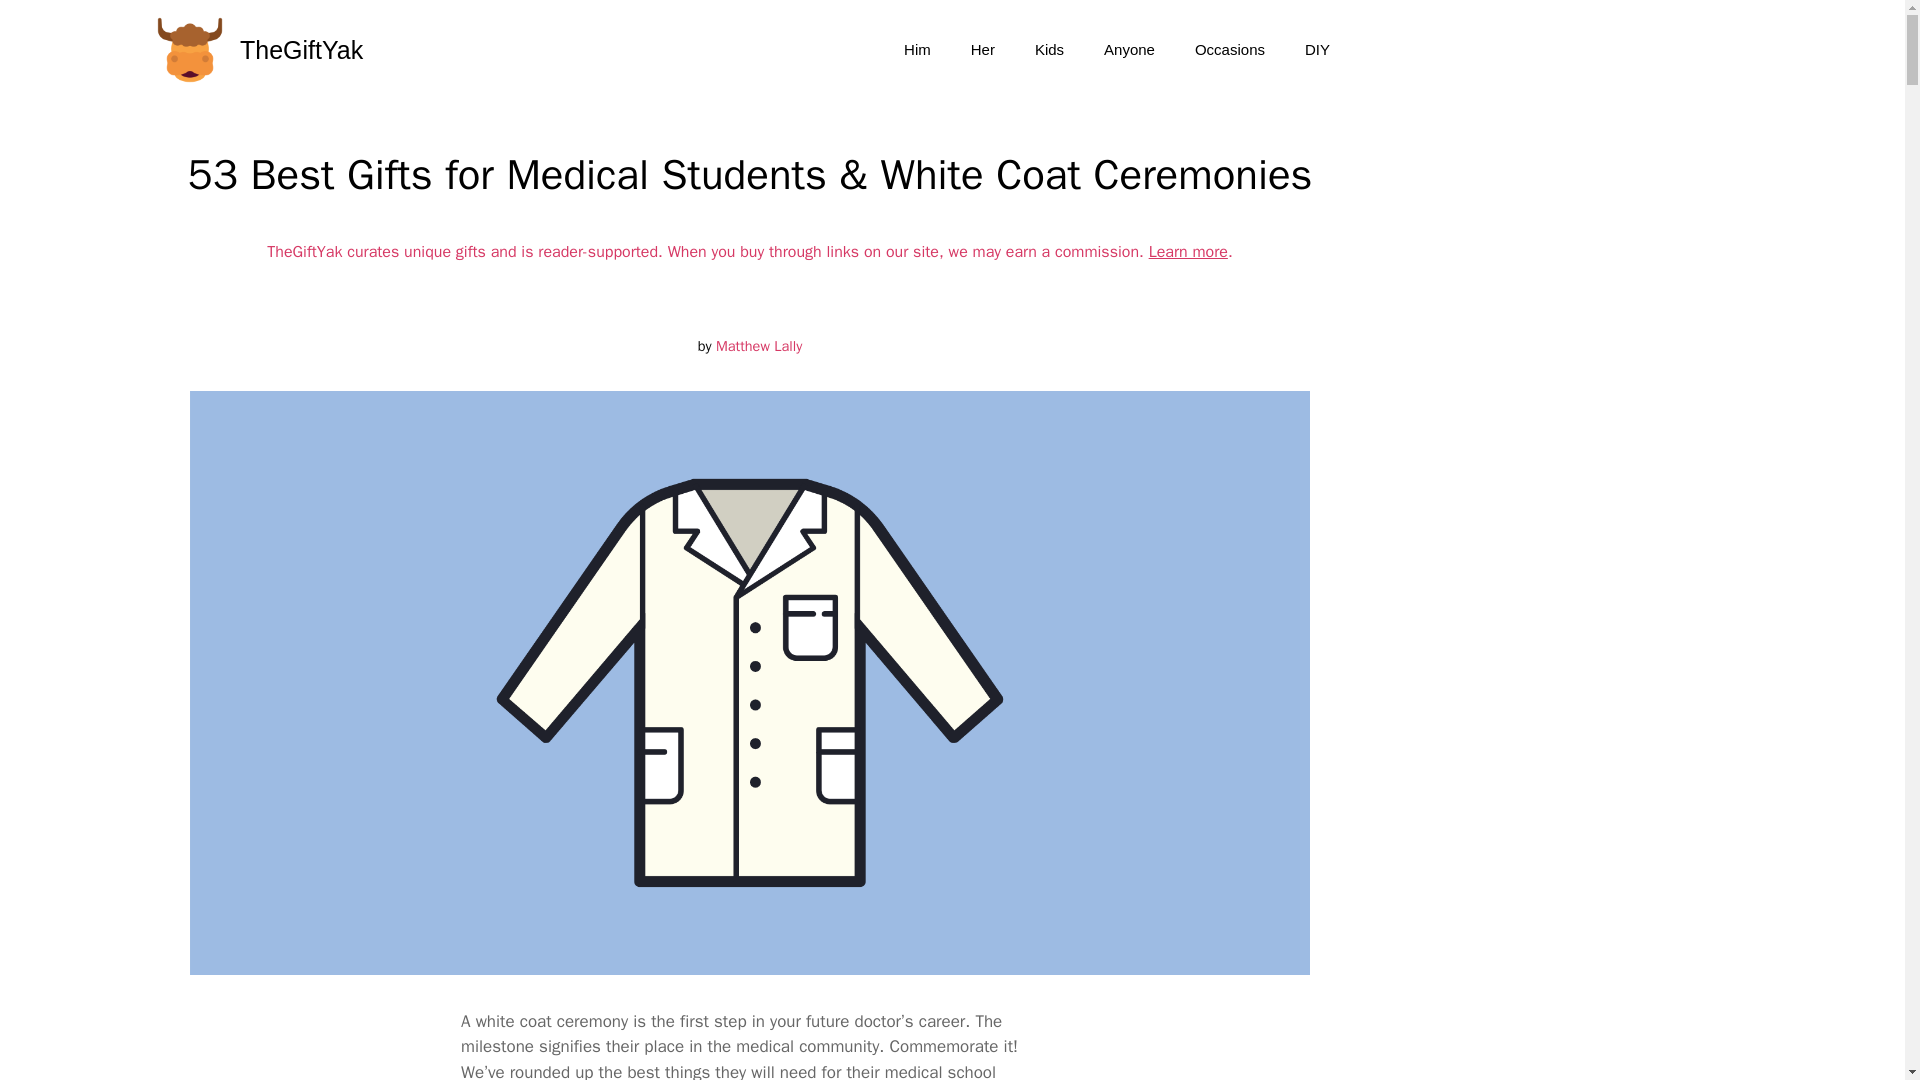  What do you see at coordinates (916, 50) in the screenshot?
I see `Him` at bounding box center [916, 50].